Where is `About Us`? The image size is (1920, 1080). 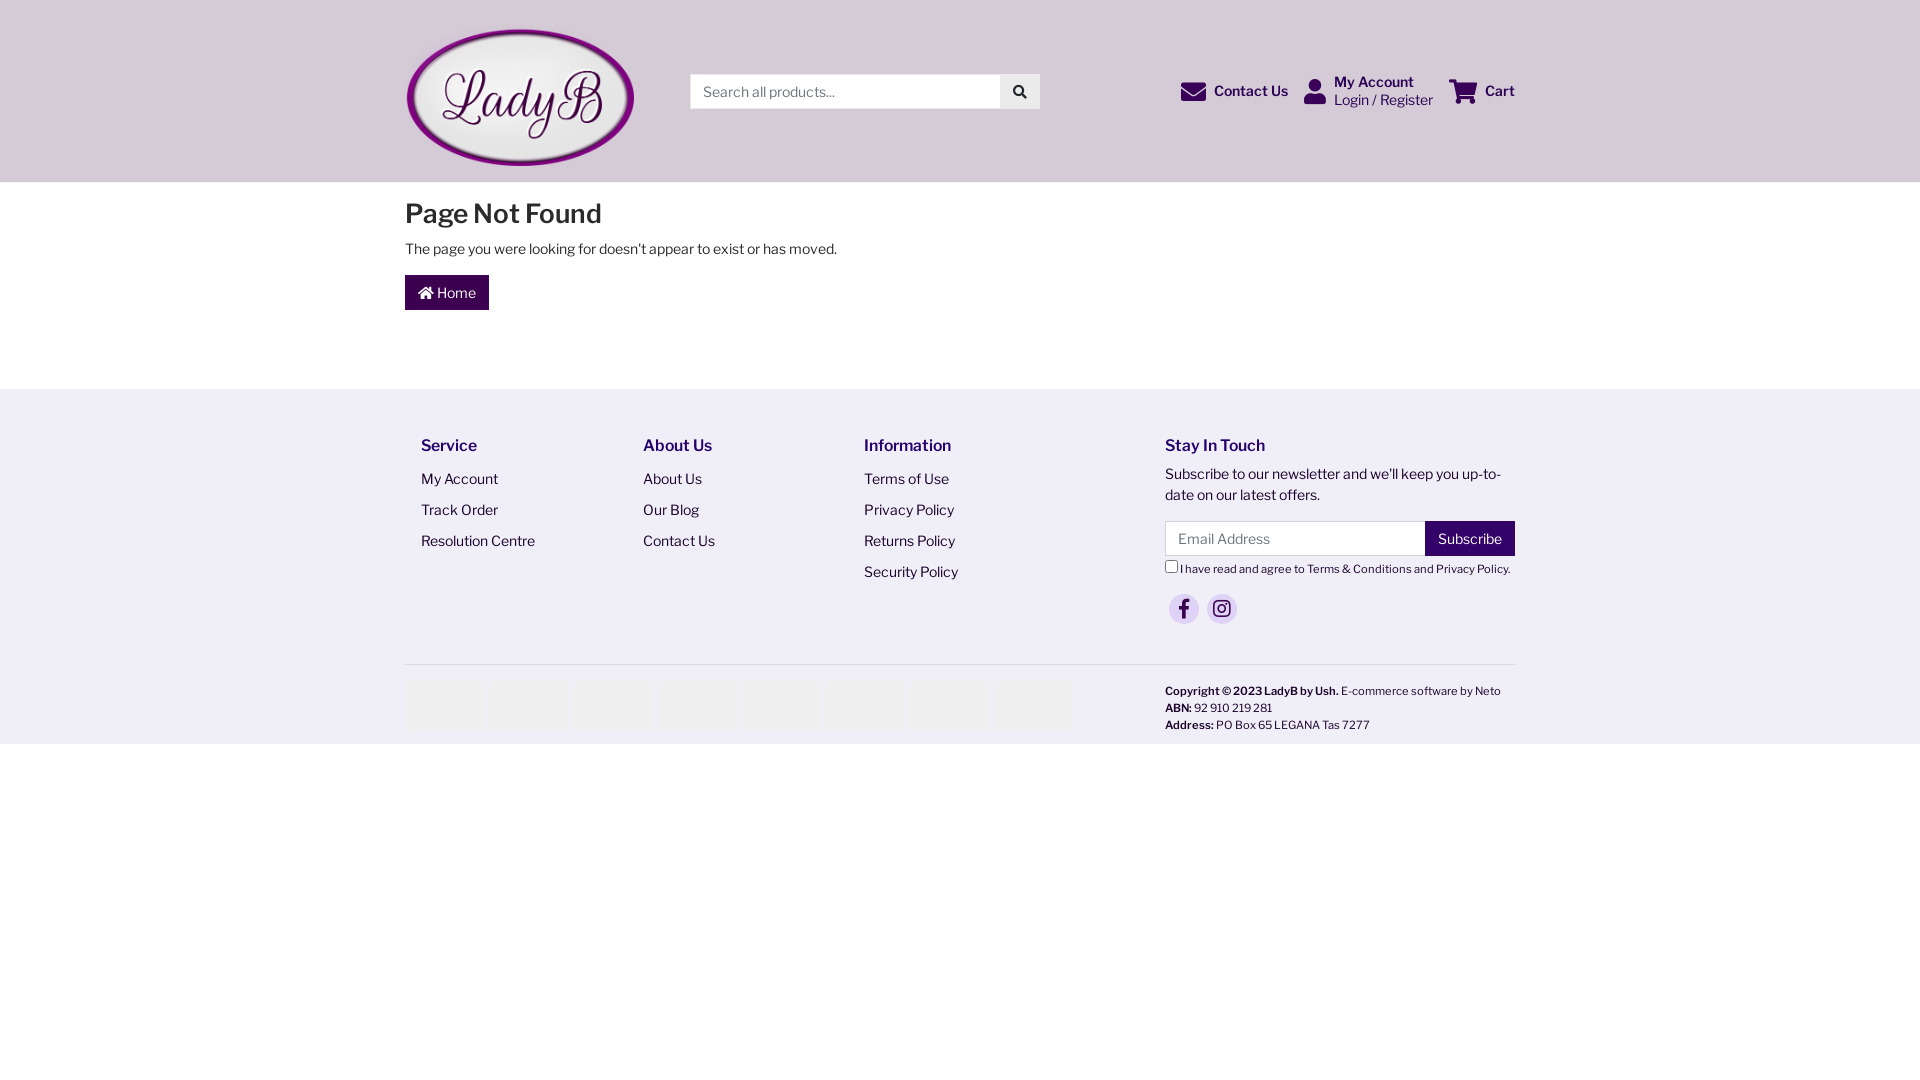
About Us is located at coordinates (723, 478).